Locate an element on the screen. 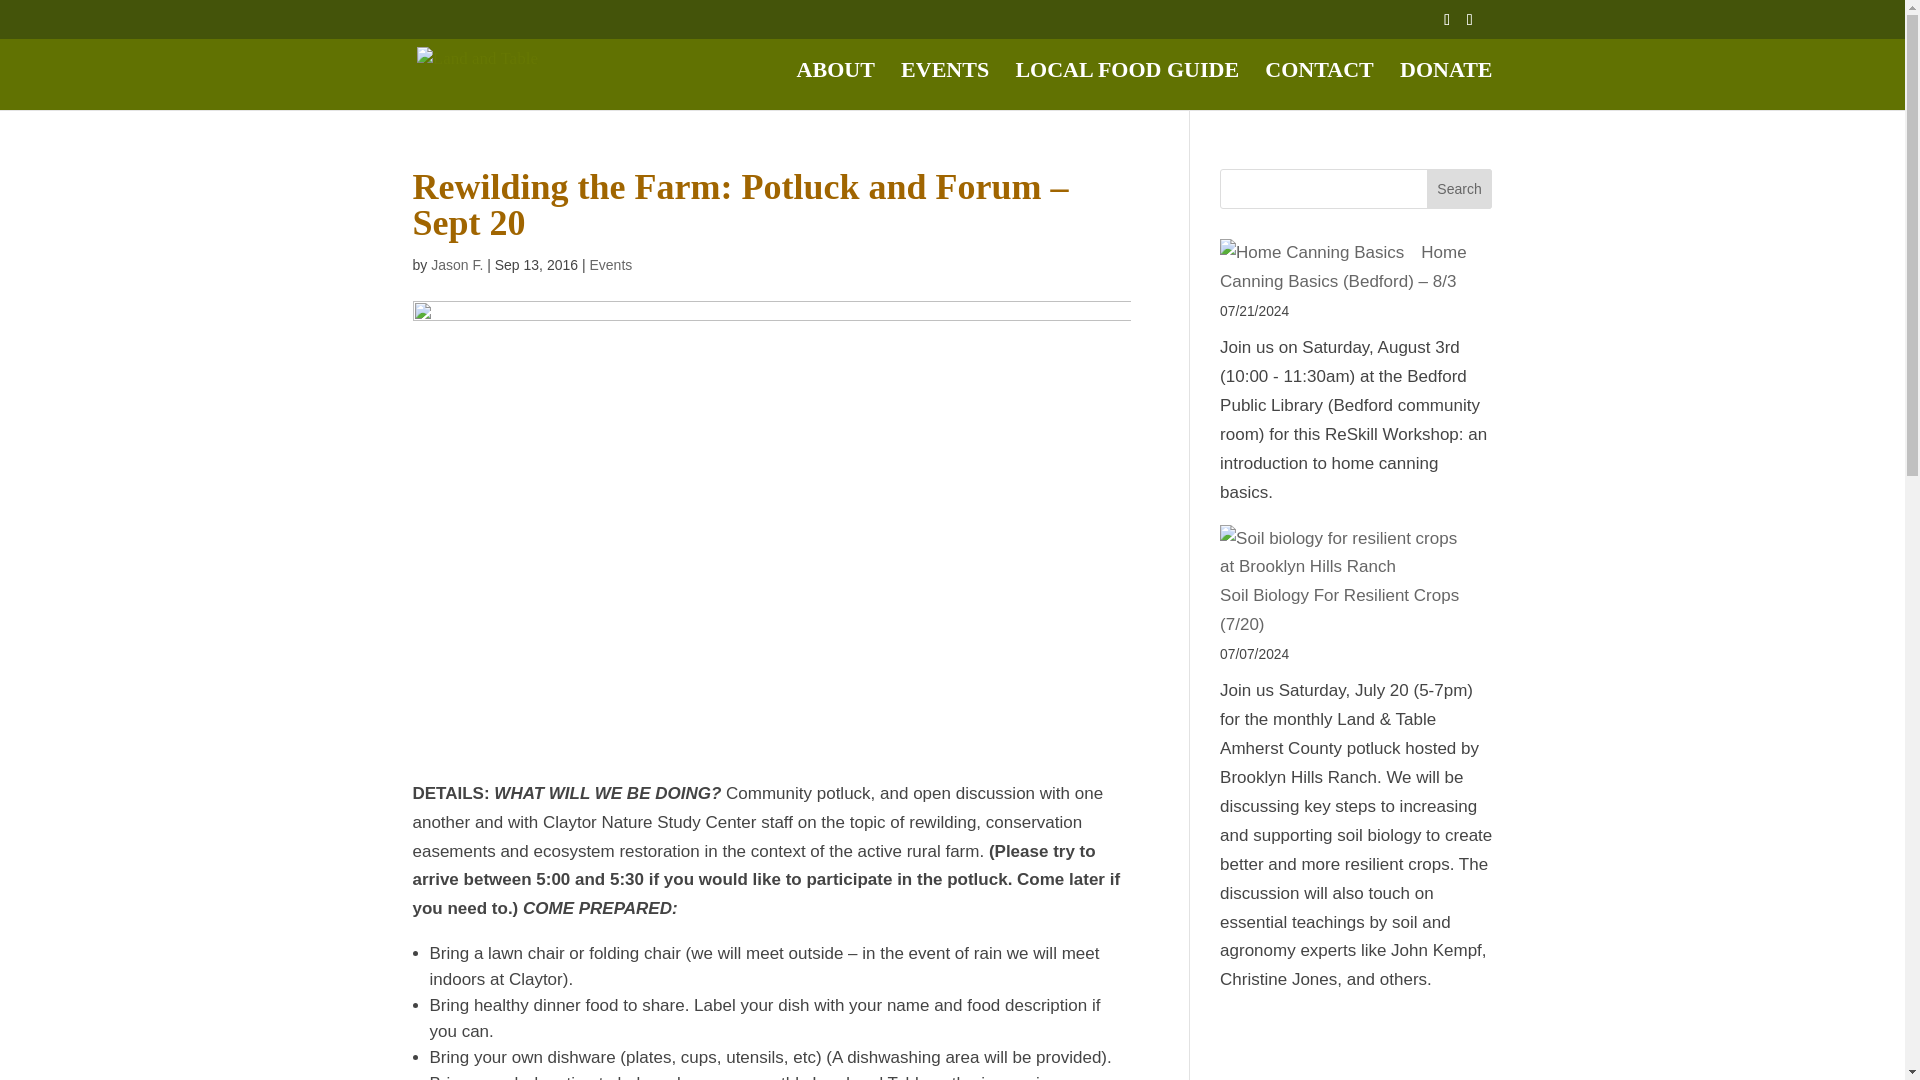  EVENTS is located at coordinates (944, 86).